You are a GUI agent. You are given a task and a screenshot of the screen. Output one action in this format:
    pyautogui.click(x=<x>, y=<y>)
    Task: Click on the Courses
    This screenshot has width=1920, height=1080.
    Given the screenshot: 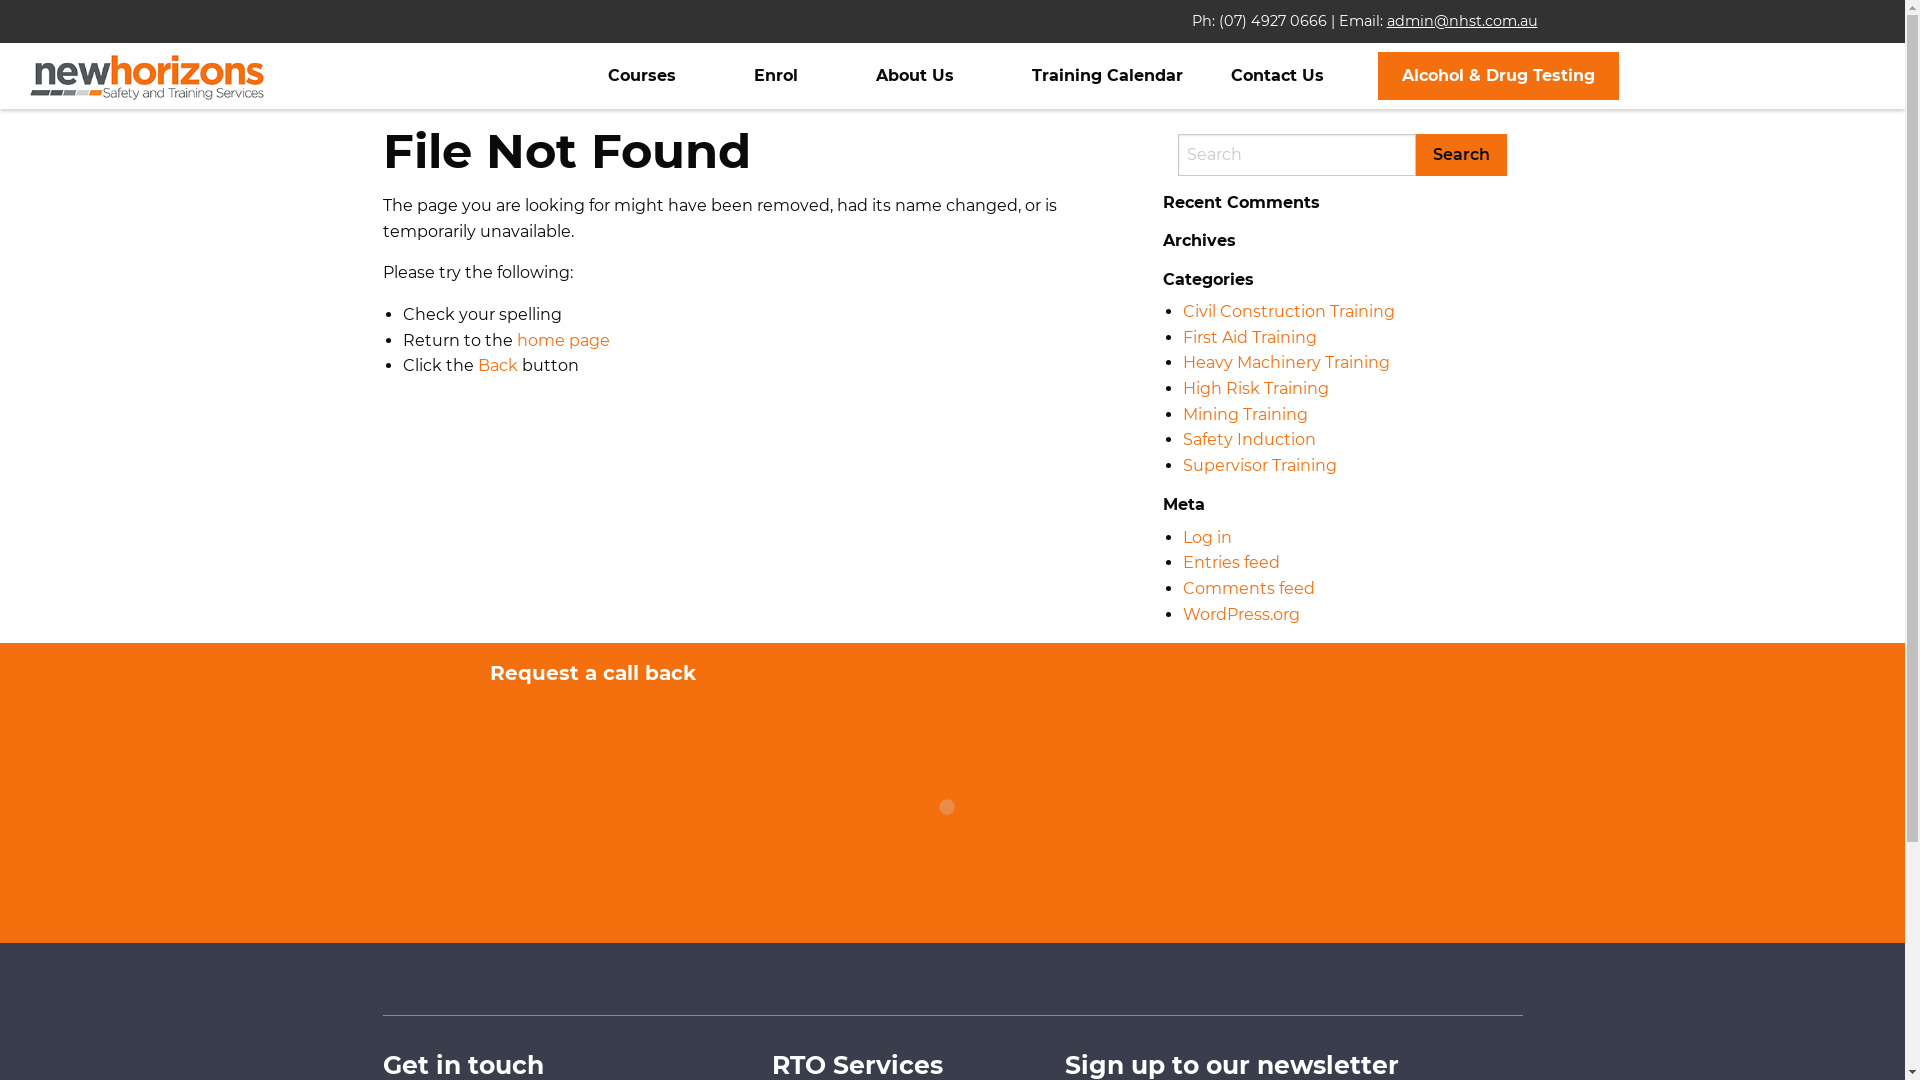 What is the action you would take?
    pyautogui.click(x=642, y=76)
    